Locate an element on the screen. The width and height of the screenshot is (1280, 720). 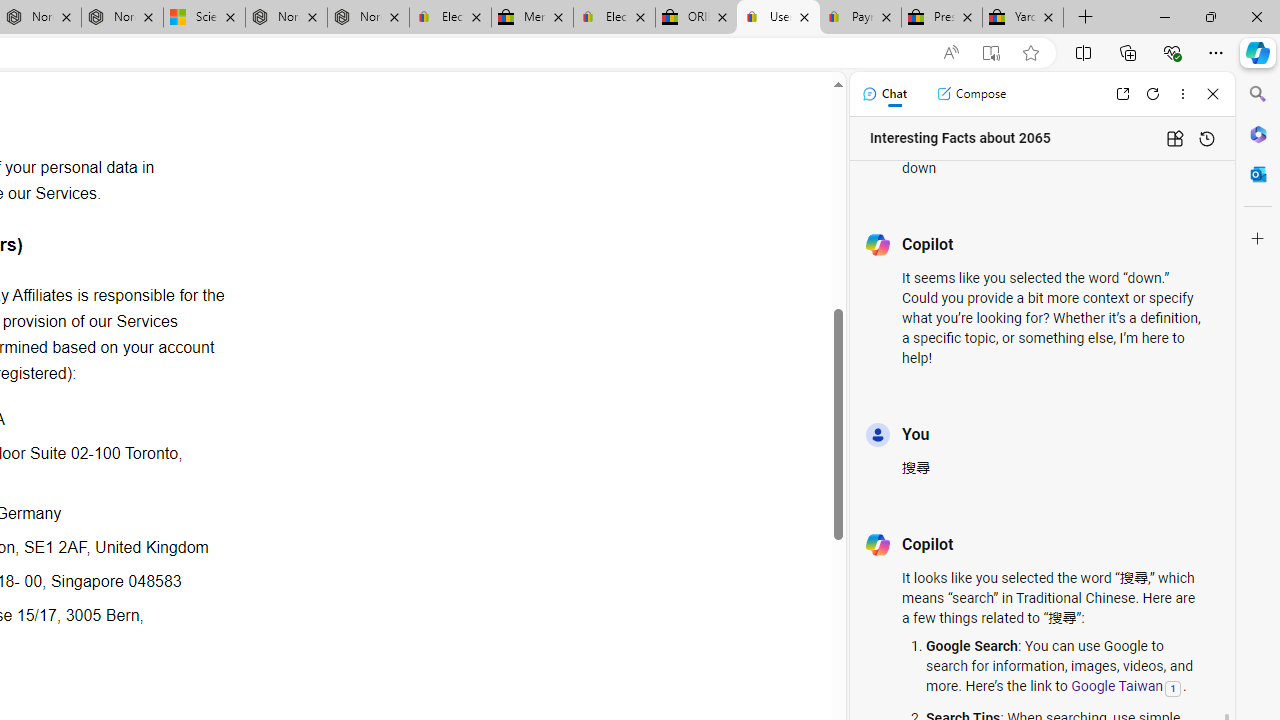
Open link in new tab is located at coordinates (1122, 94).